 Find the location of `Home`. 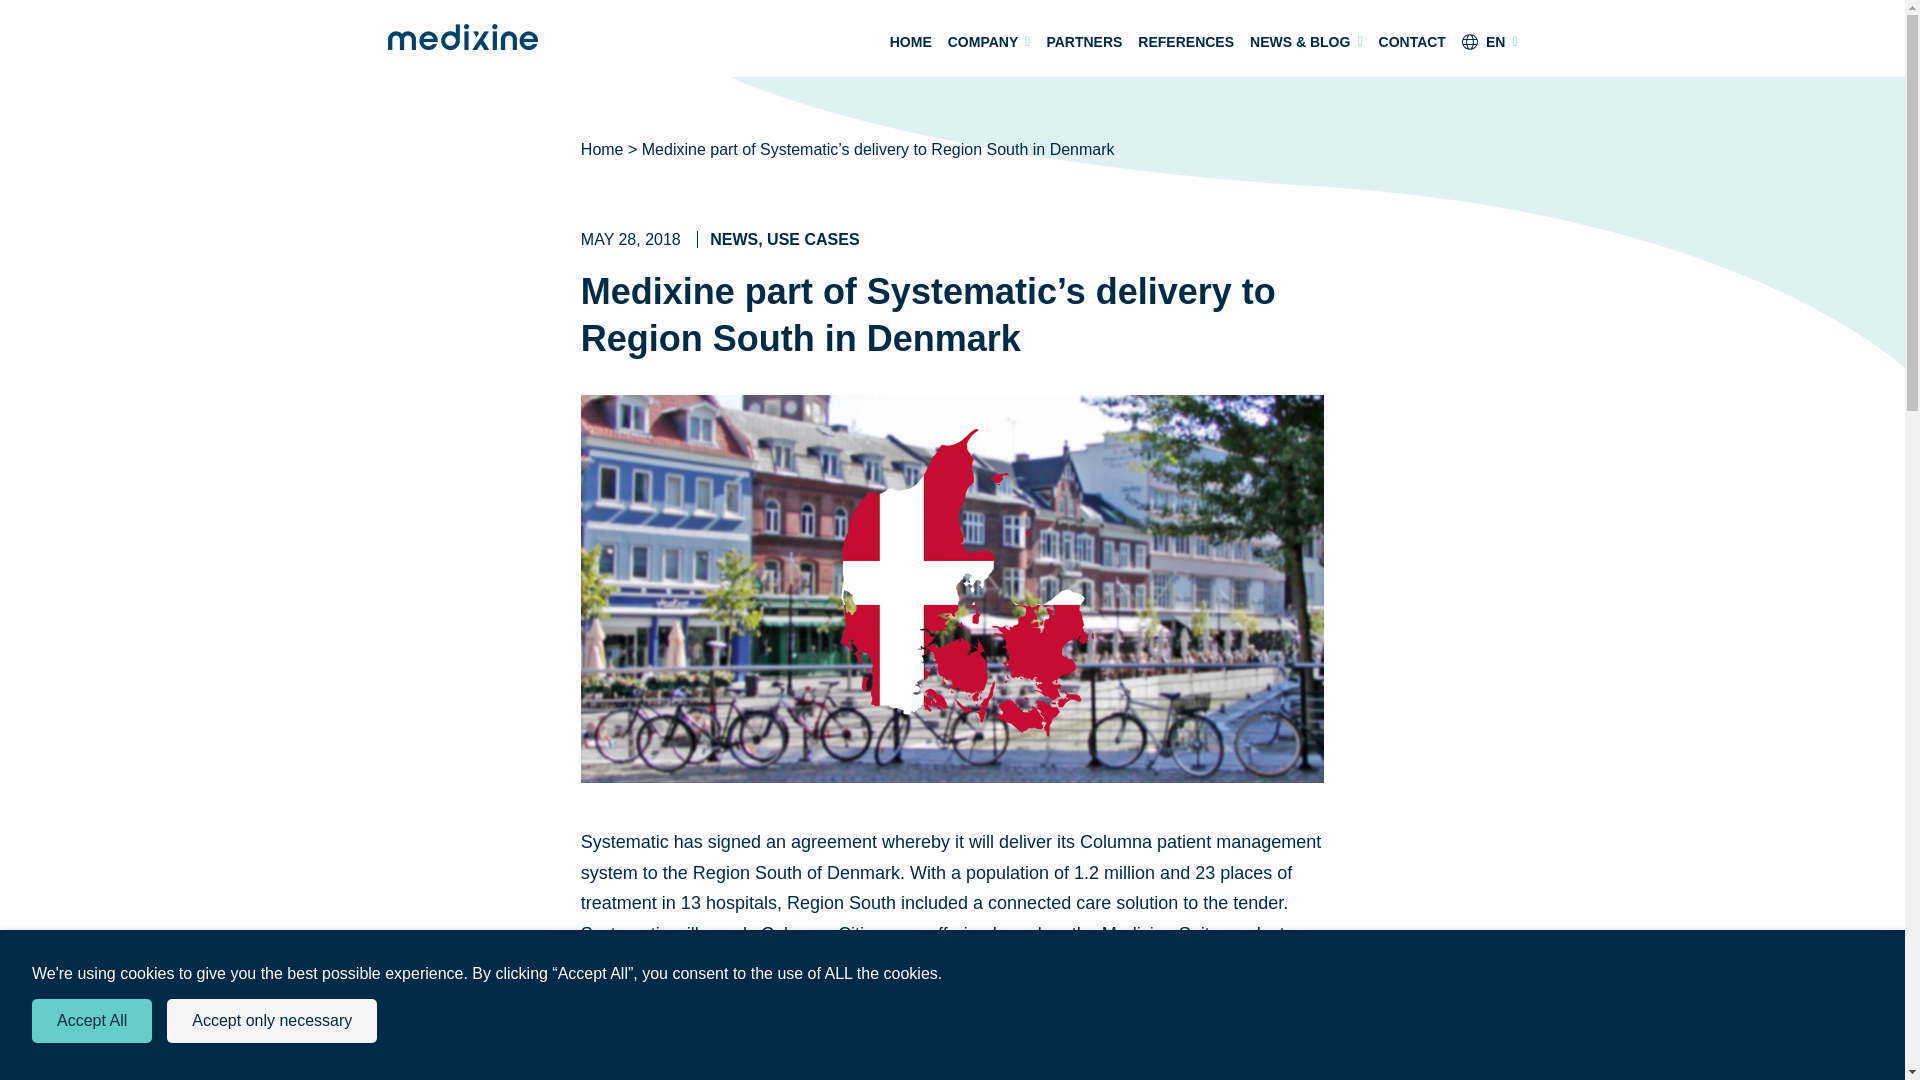

Home is located at coordinates (602, 149).